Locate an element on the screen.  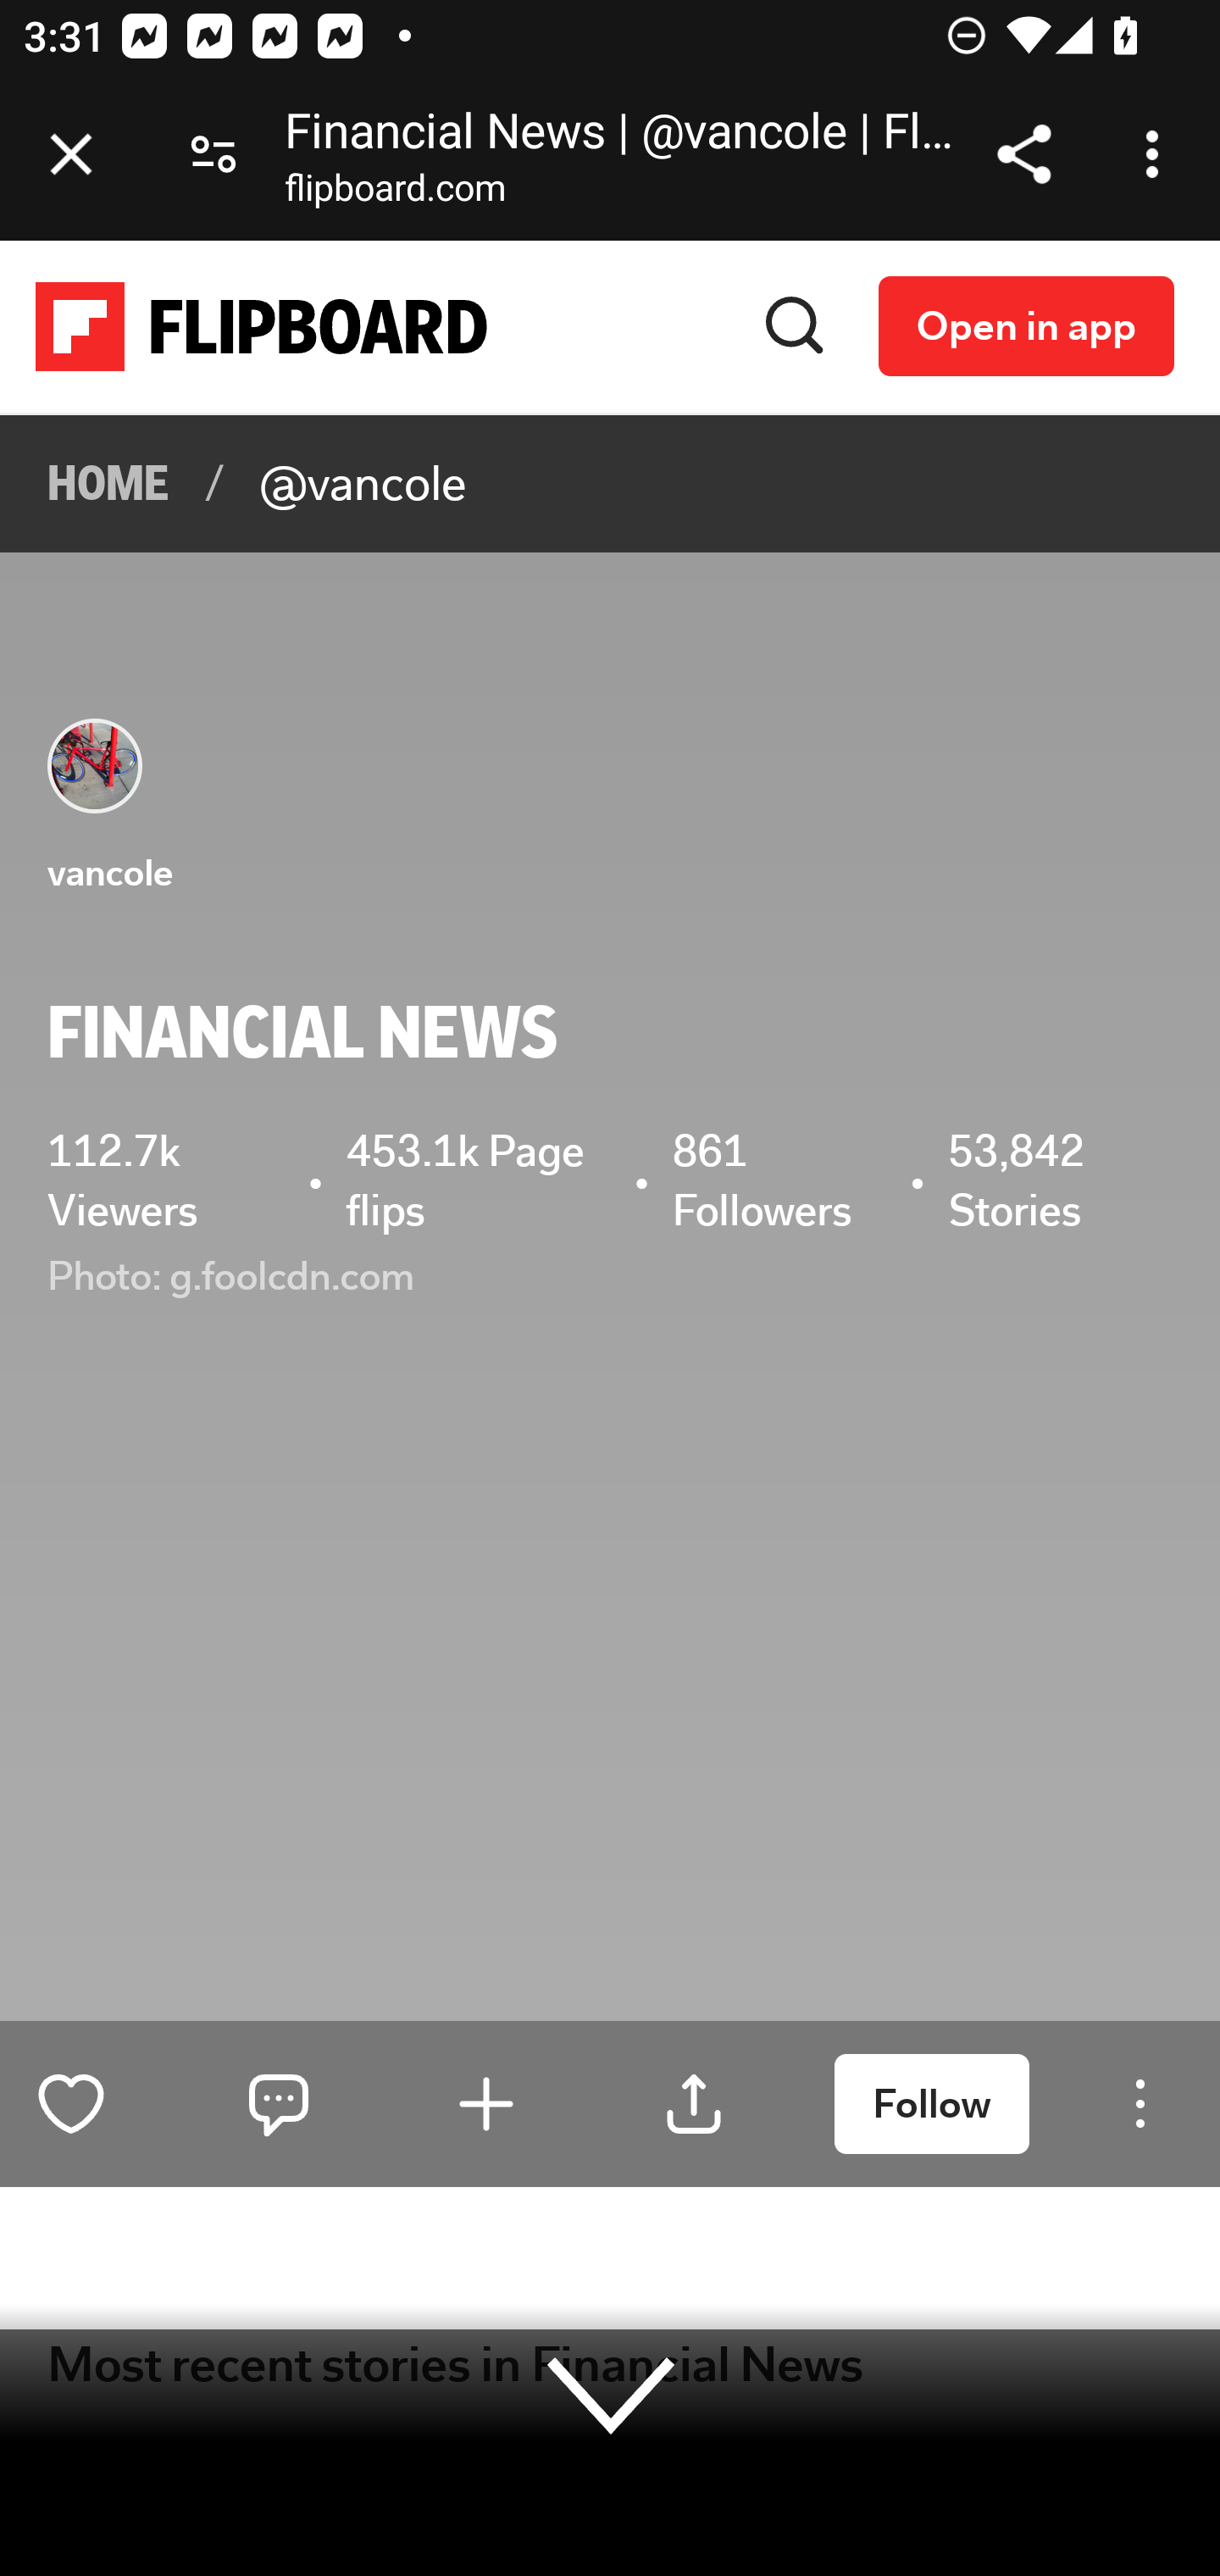
Connection is secure is located at coordinates (213, 154).